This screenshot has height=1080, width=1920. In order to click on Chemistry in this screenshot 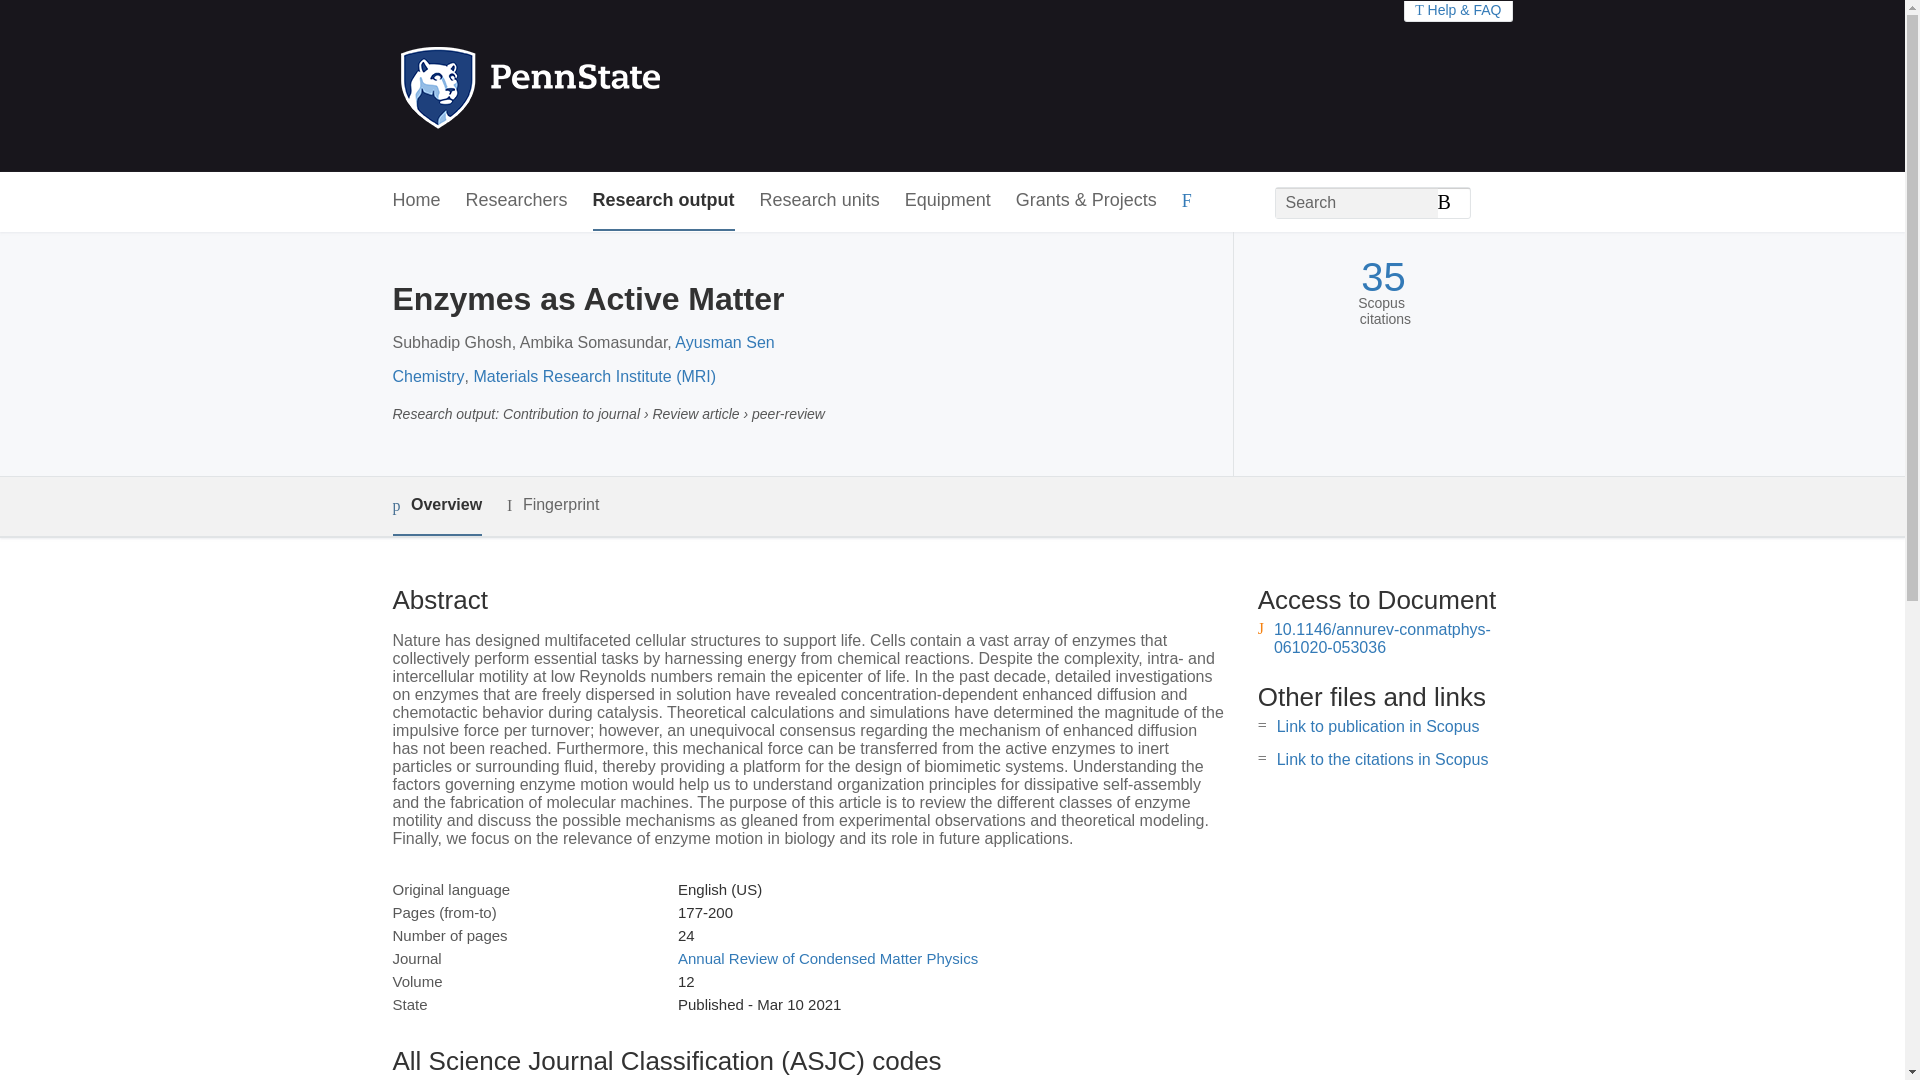, I will do `click(428, 376)`.